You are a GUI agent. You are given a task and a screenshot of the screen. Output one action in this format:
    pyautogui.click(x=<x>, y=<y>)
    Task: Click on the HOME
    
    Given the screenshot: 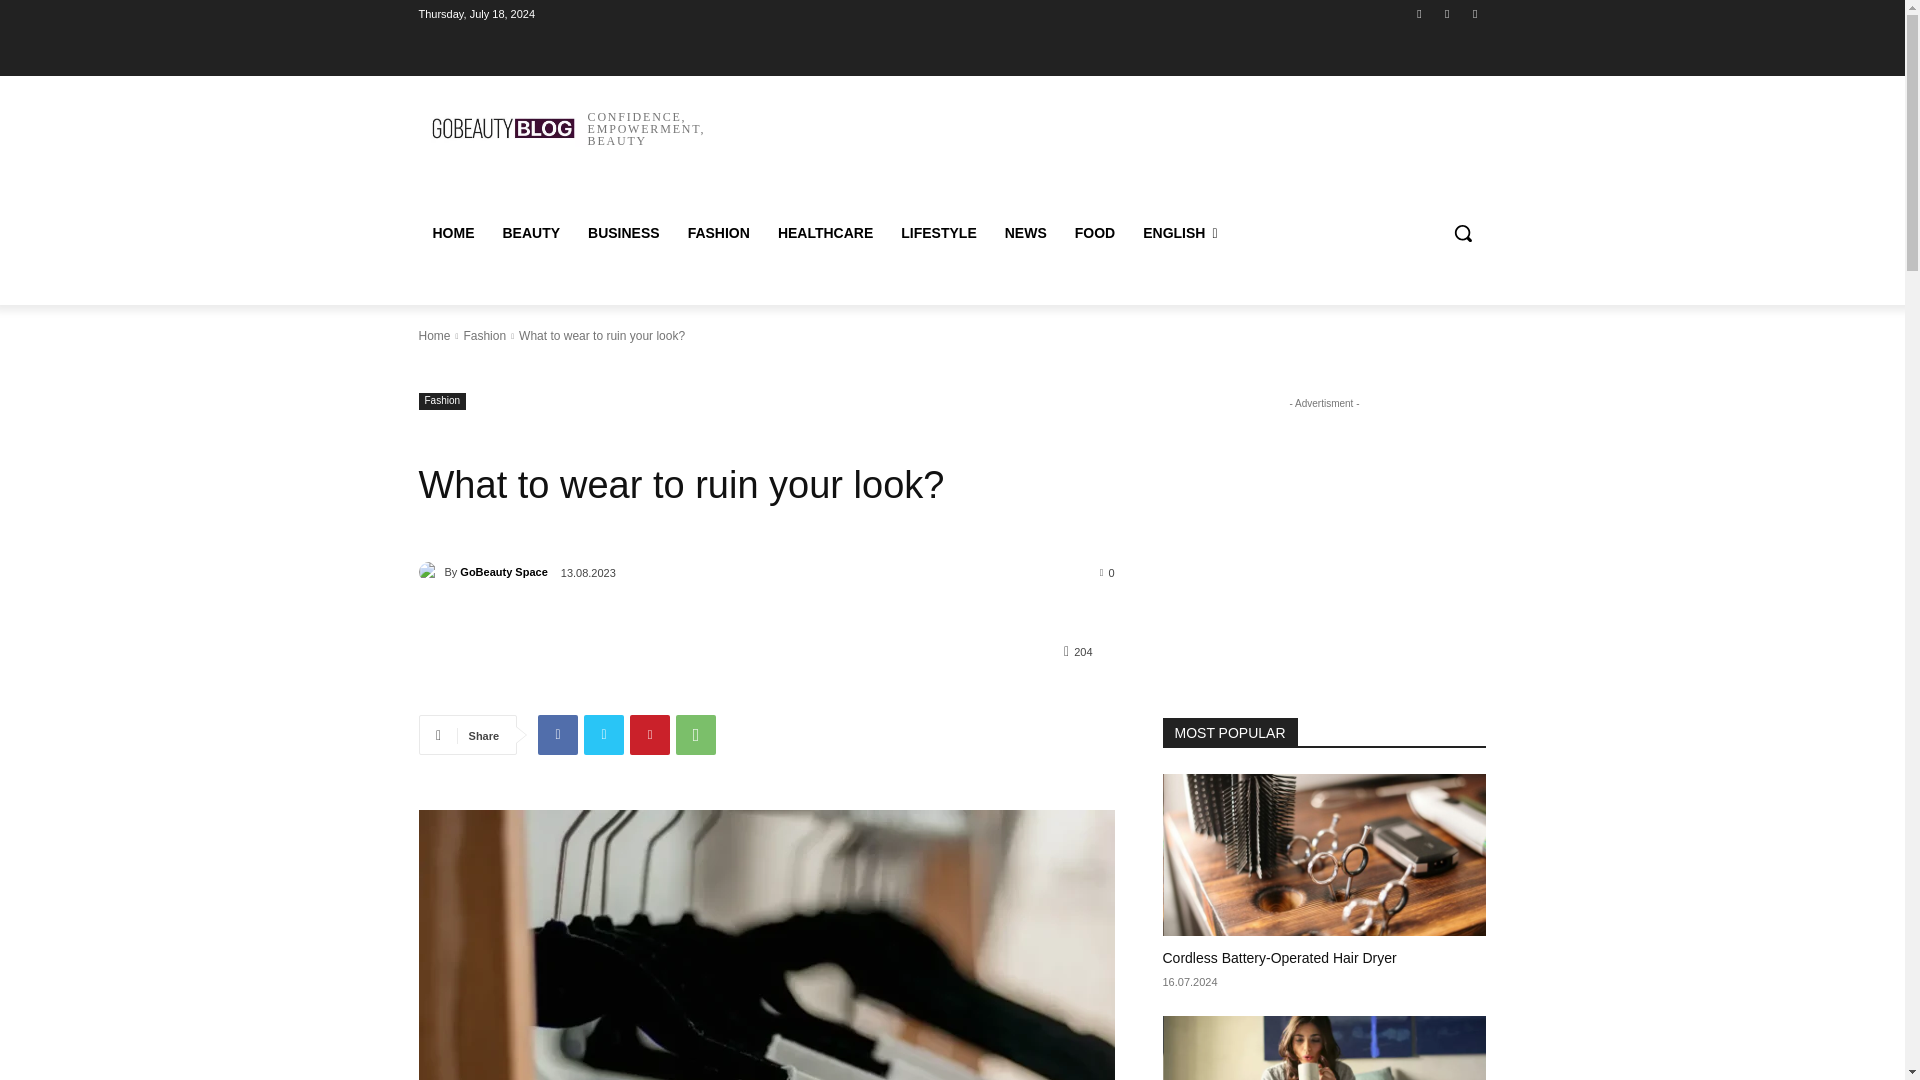 What is the action you would take?
    pyautogui.click(x=452, y=233)
    